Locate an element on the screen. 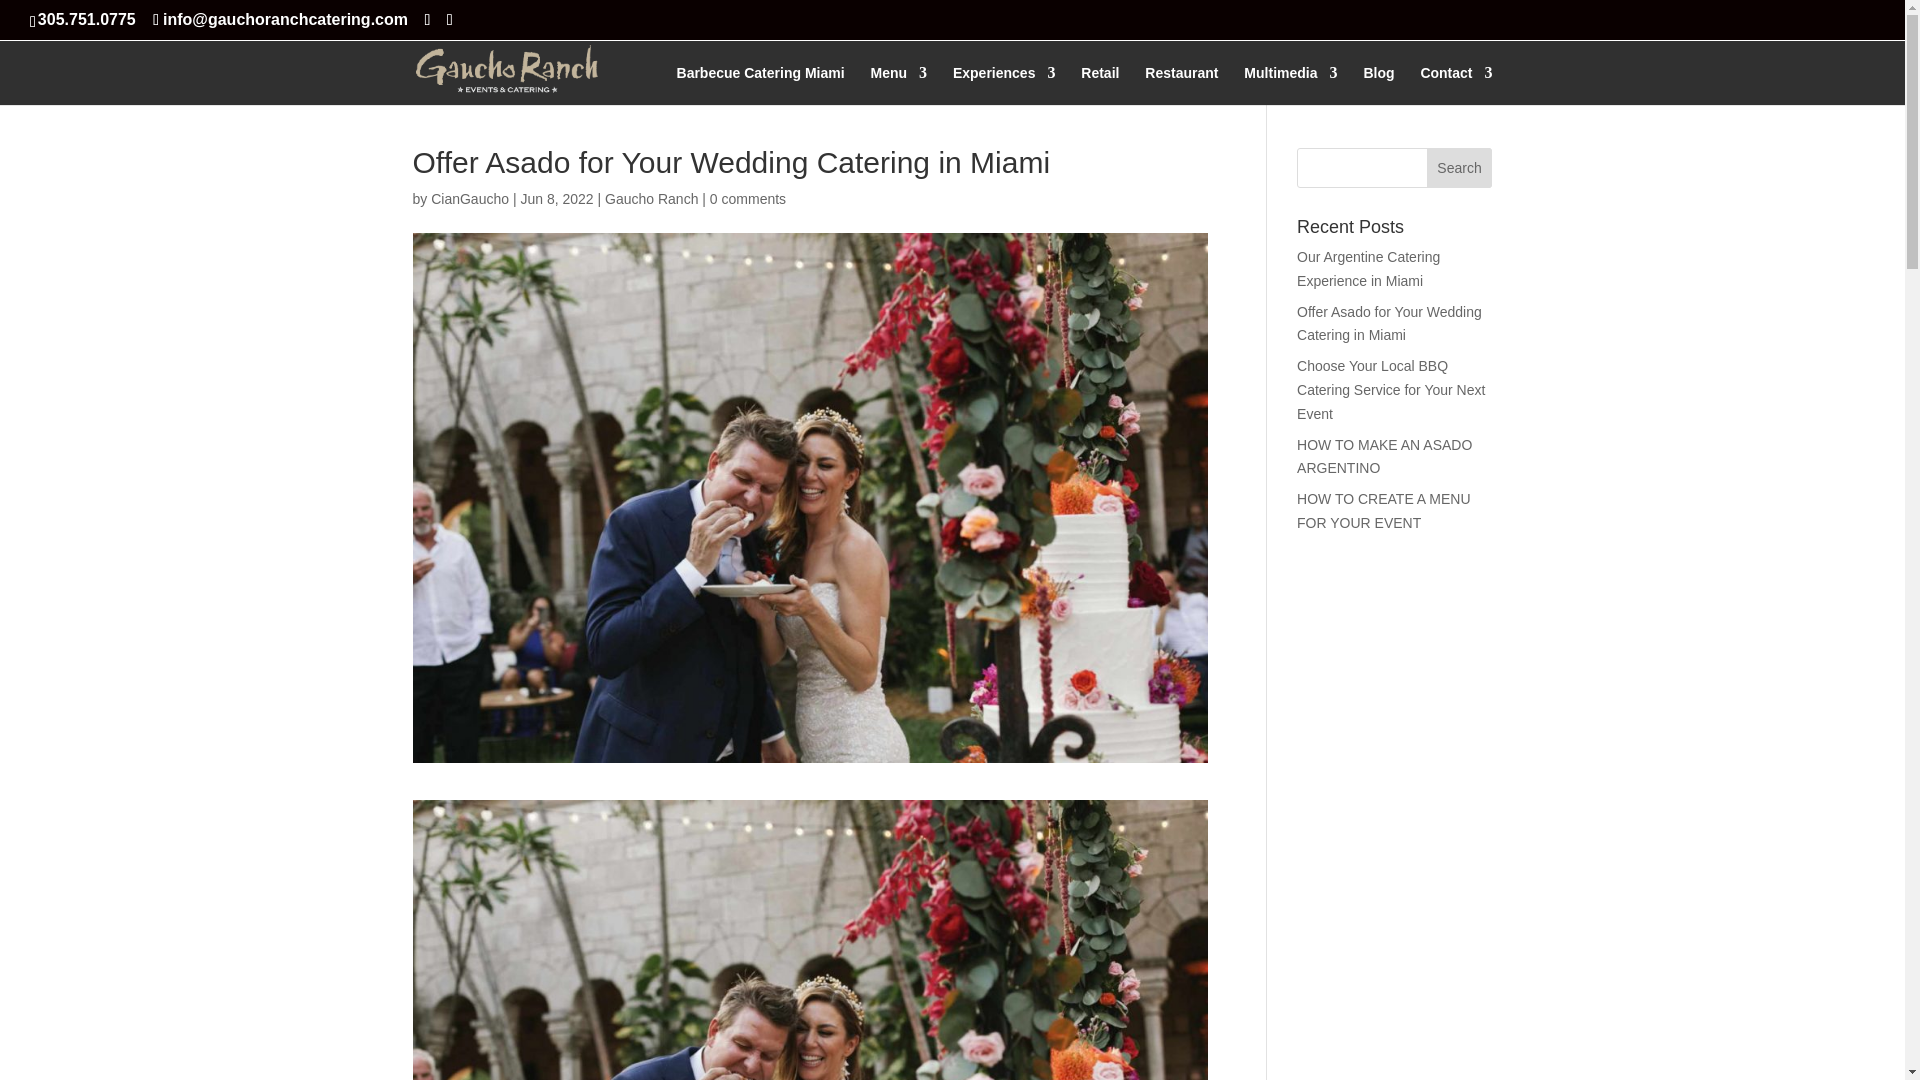 The image size is (1920, 1080). CianGaucho is located at coordinates (469, 199).